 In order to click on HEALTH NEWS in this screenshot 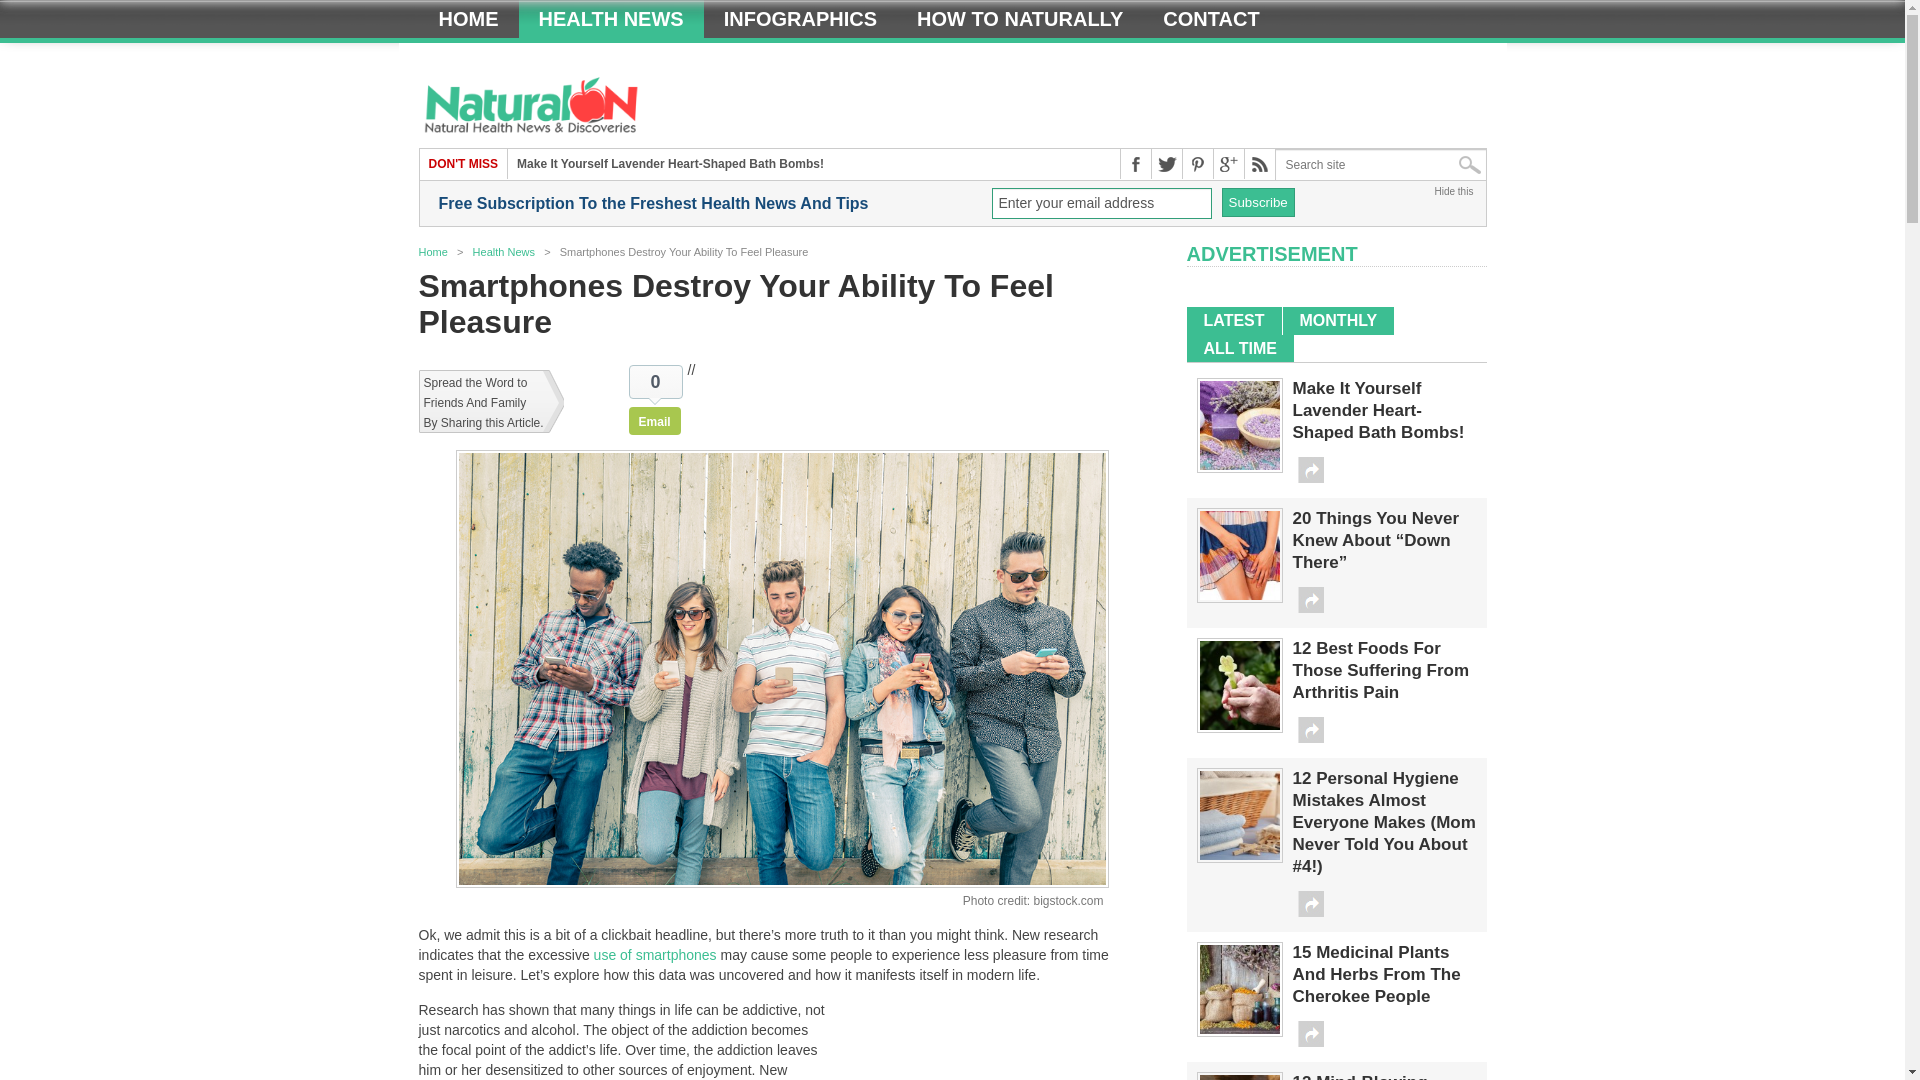, I will do `click(610, 18)`.